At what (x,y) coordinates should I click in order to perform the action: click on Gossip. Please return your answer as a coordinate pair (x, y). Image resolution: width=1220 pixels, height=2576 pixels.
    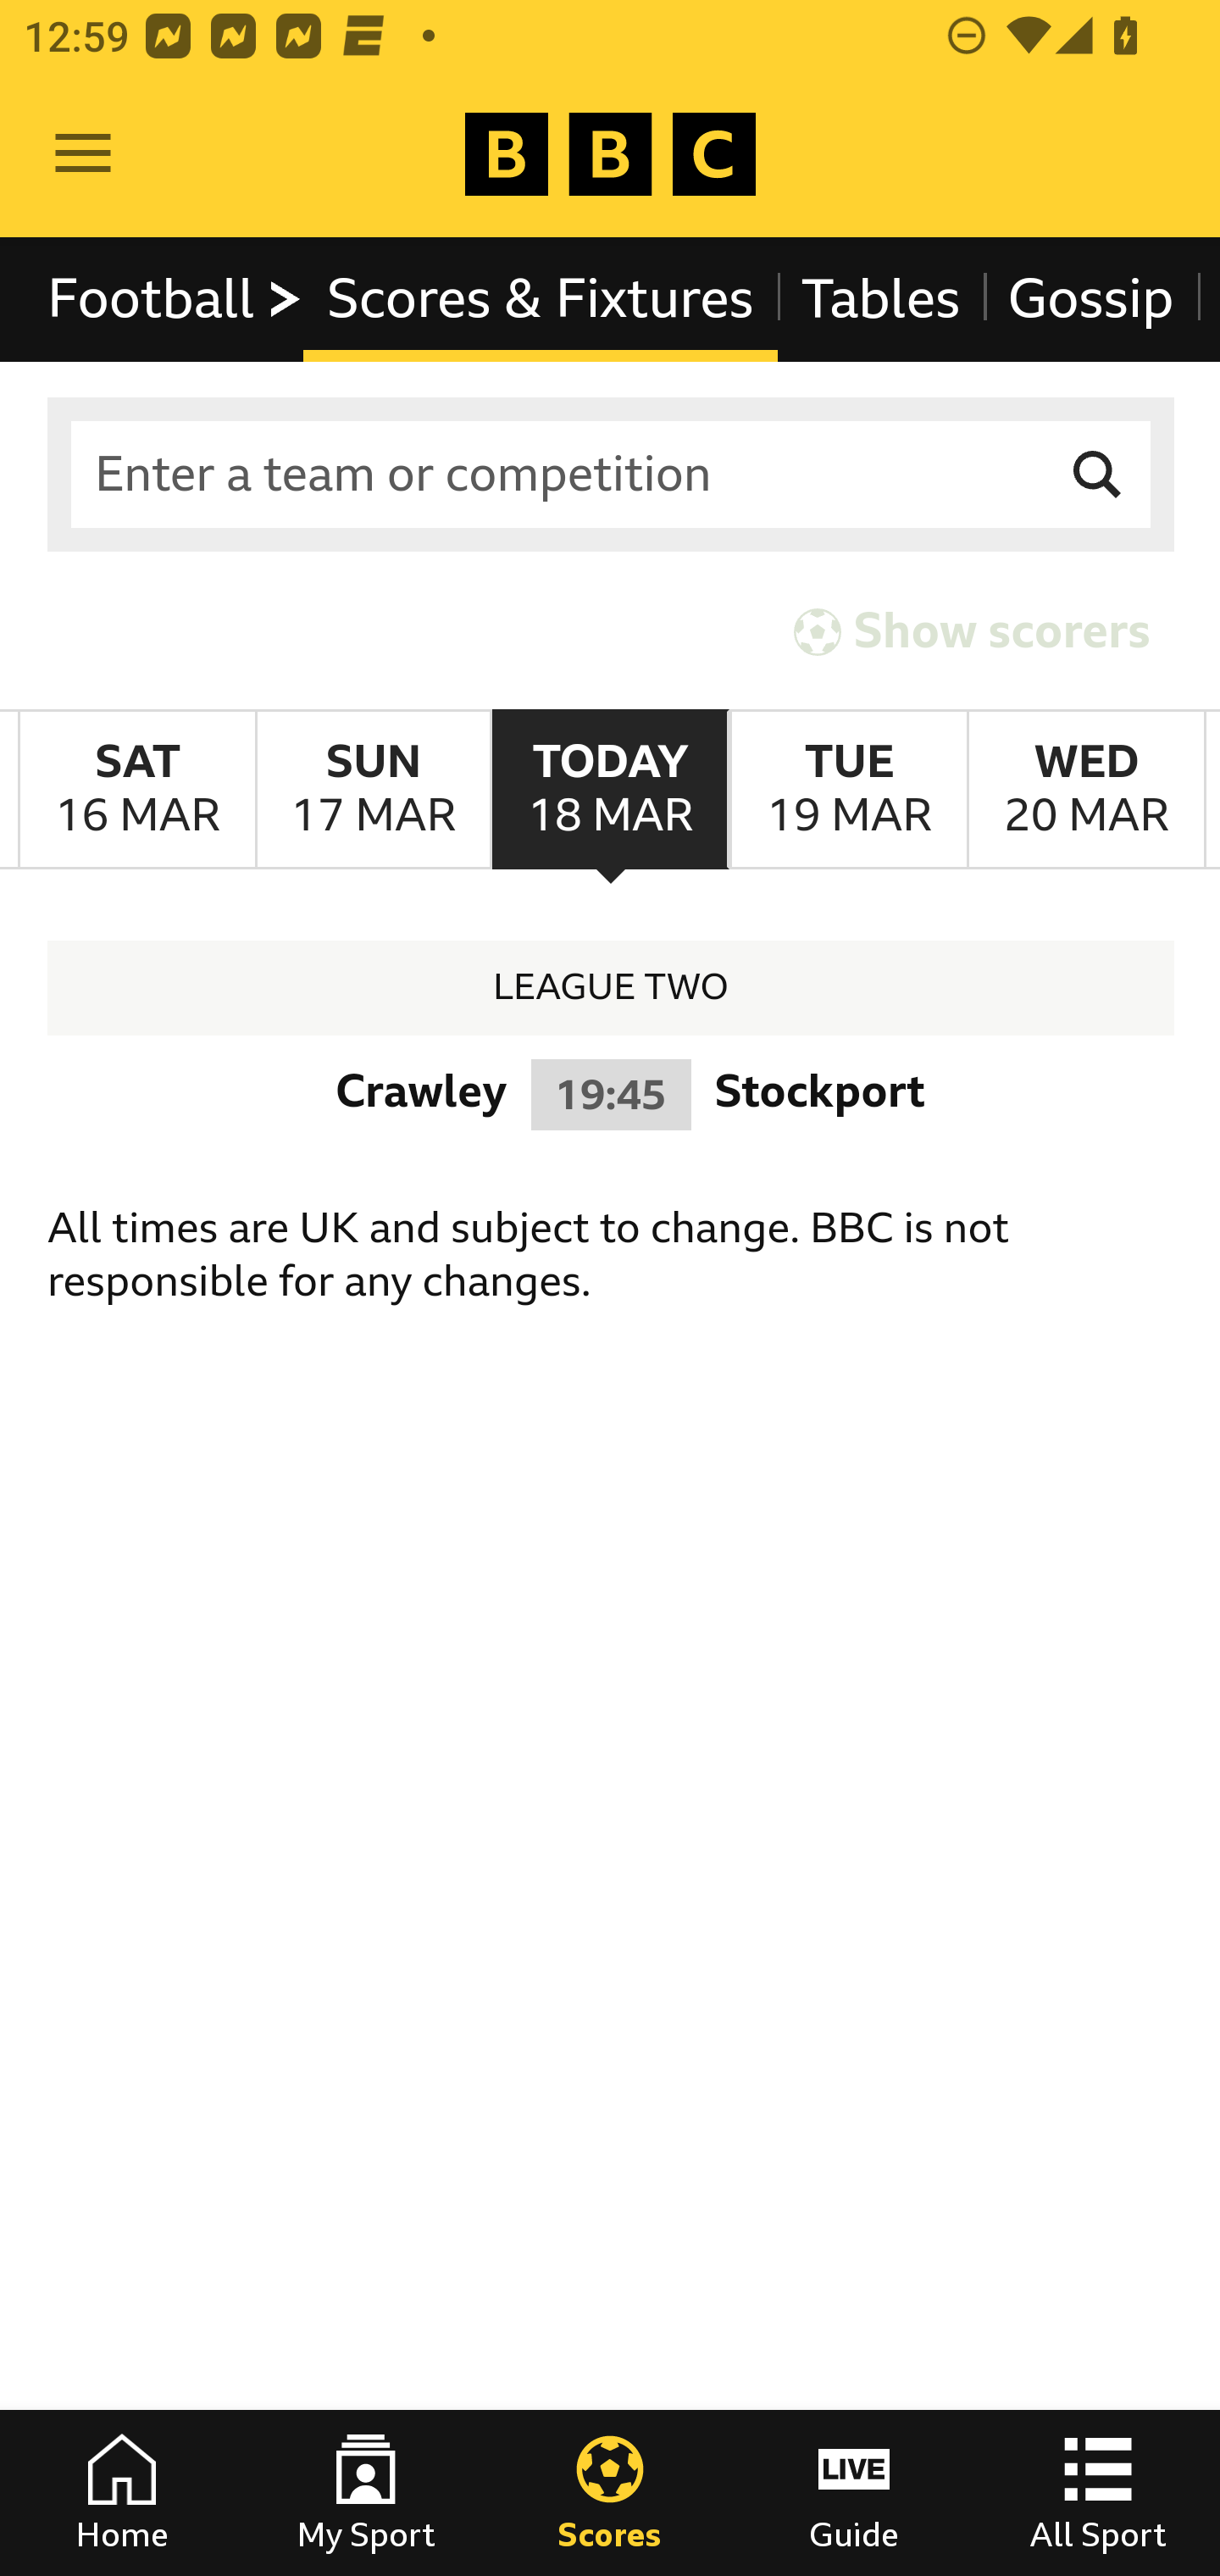
    Looking at the image, I should click on (1090, 298).